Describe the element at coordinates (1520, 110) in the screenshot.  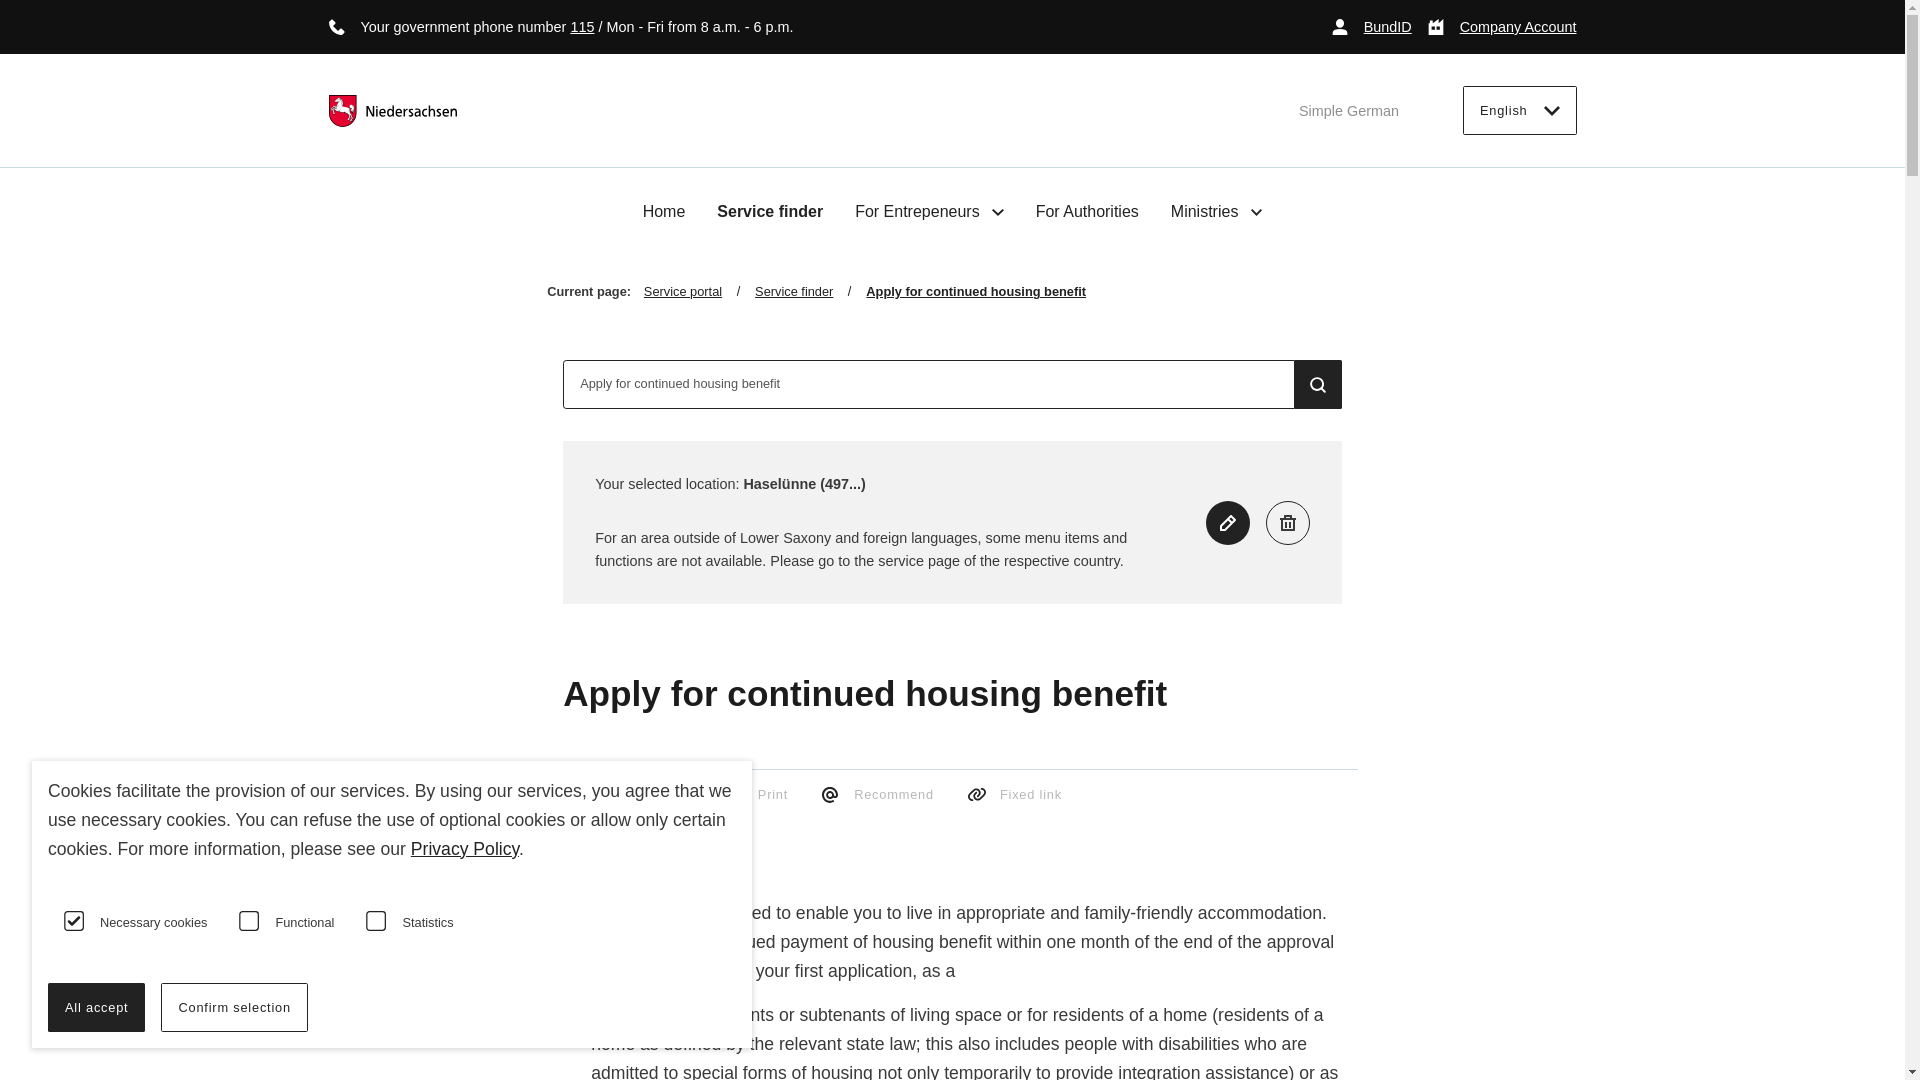
I see `English` at that location.